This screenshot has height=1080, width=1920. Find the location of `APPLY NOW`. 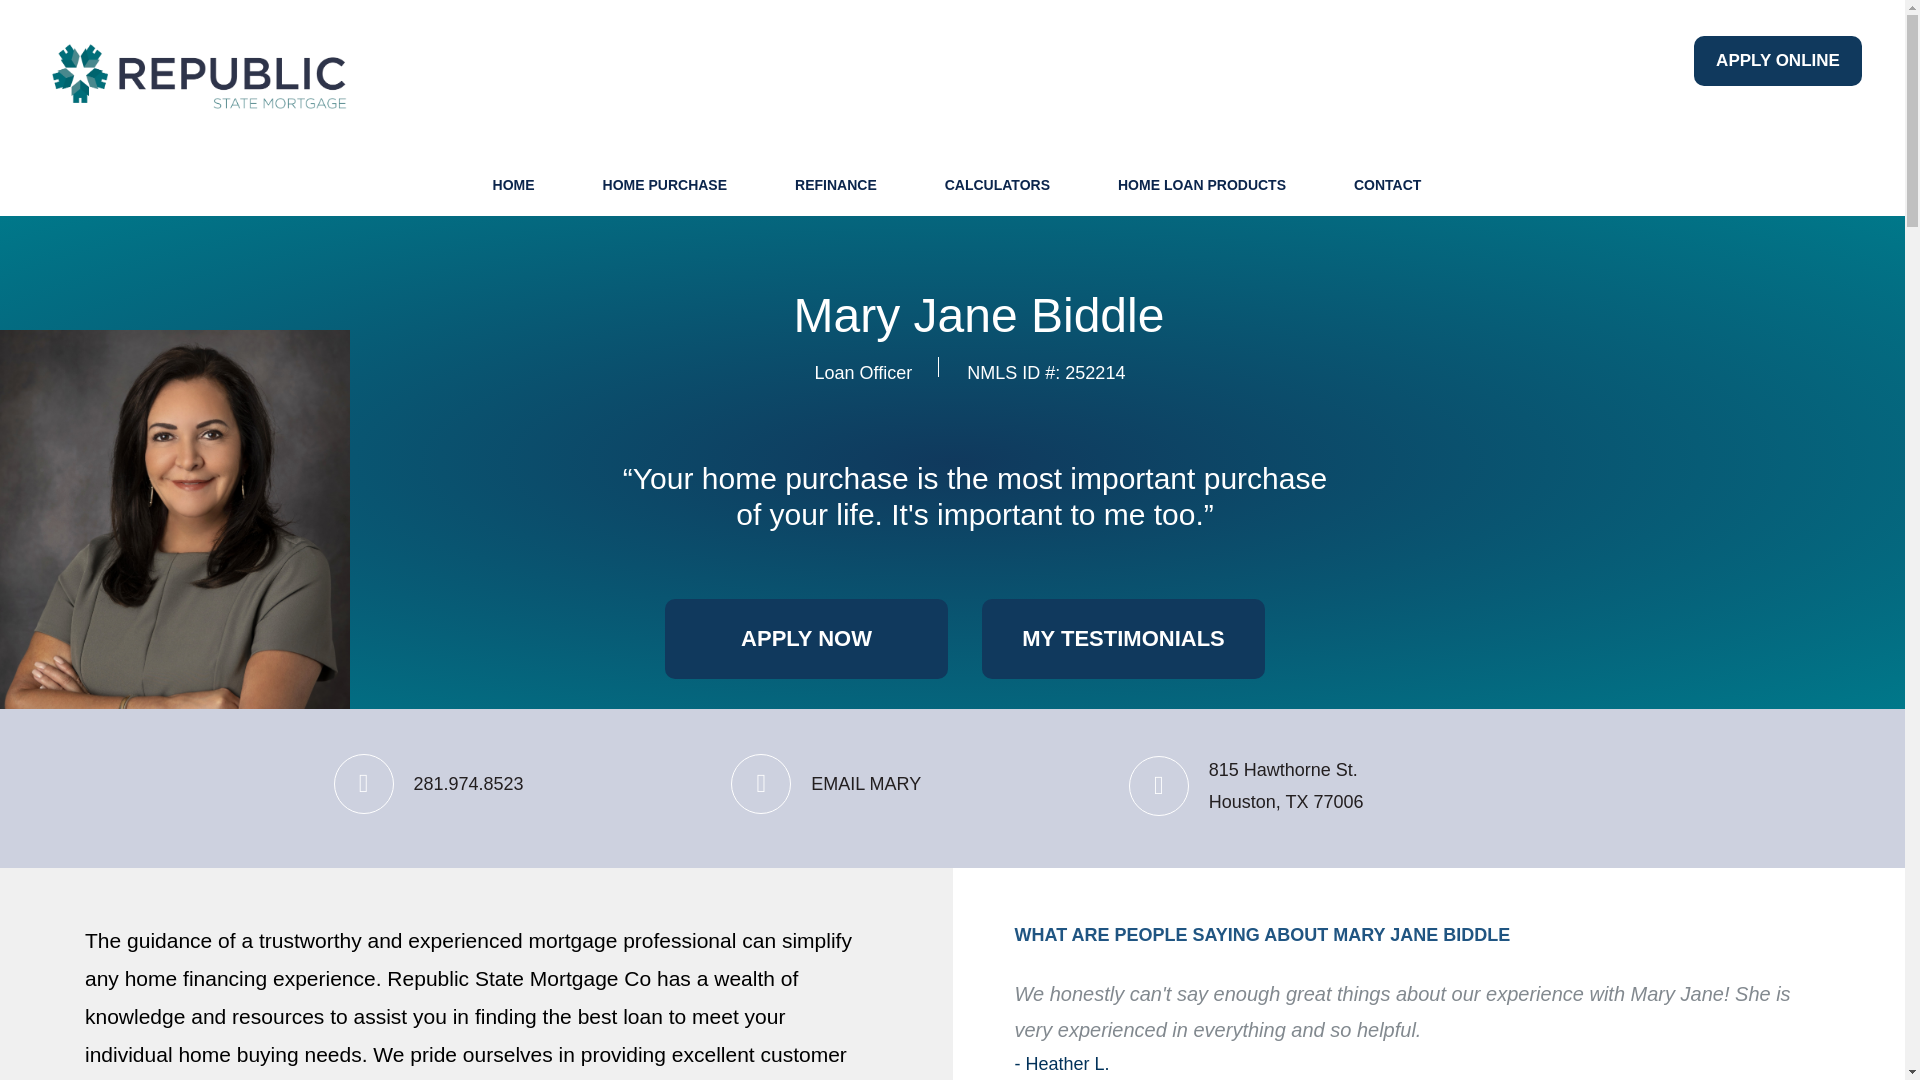

APPLY NOW is located at coordinates (1246, 786).